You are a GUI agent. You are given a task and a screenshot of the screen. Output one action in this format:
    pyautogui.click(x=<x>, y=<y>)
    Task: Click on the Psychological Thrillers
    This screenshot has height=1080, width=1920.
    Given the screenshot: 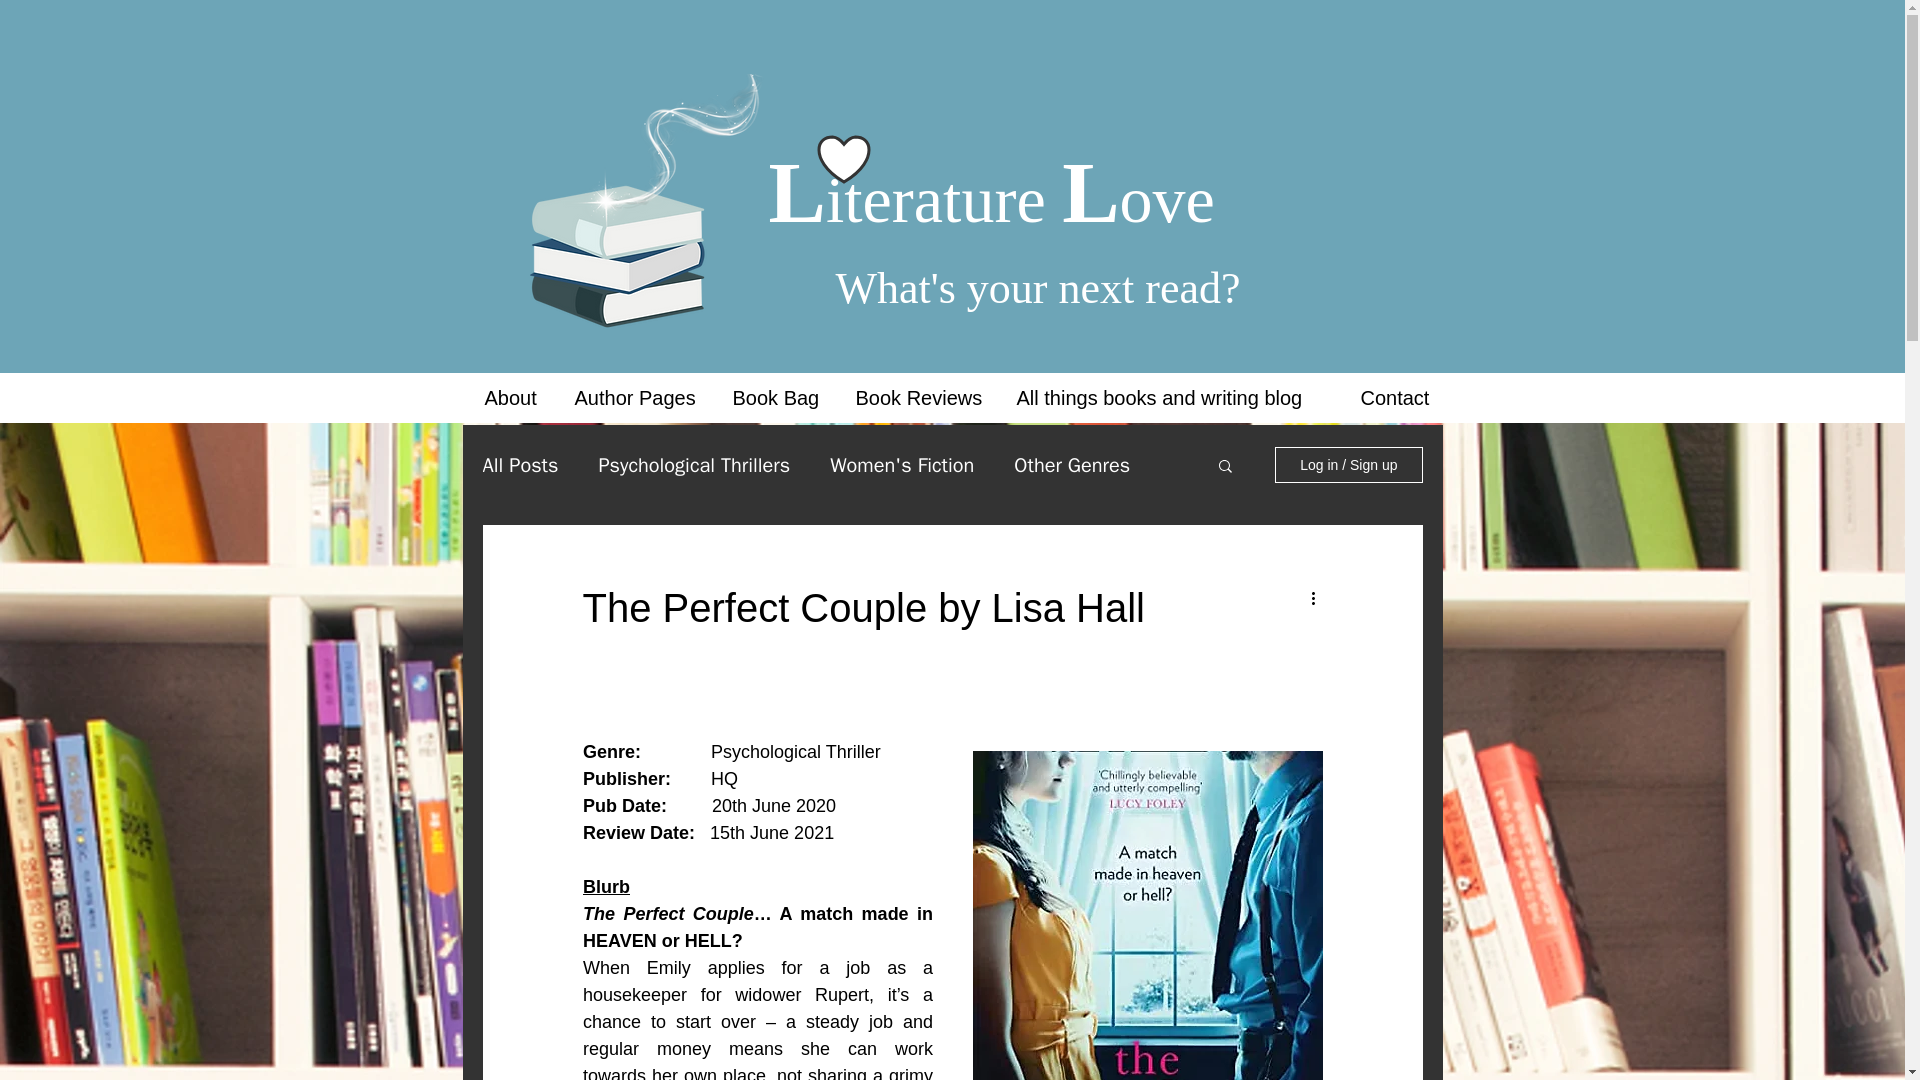 What is the action you would take?
    pyautogui.click(x=693, y=466)
    